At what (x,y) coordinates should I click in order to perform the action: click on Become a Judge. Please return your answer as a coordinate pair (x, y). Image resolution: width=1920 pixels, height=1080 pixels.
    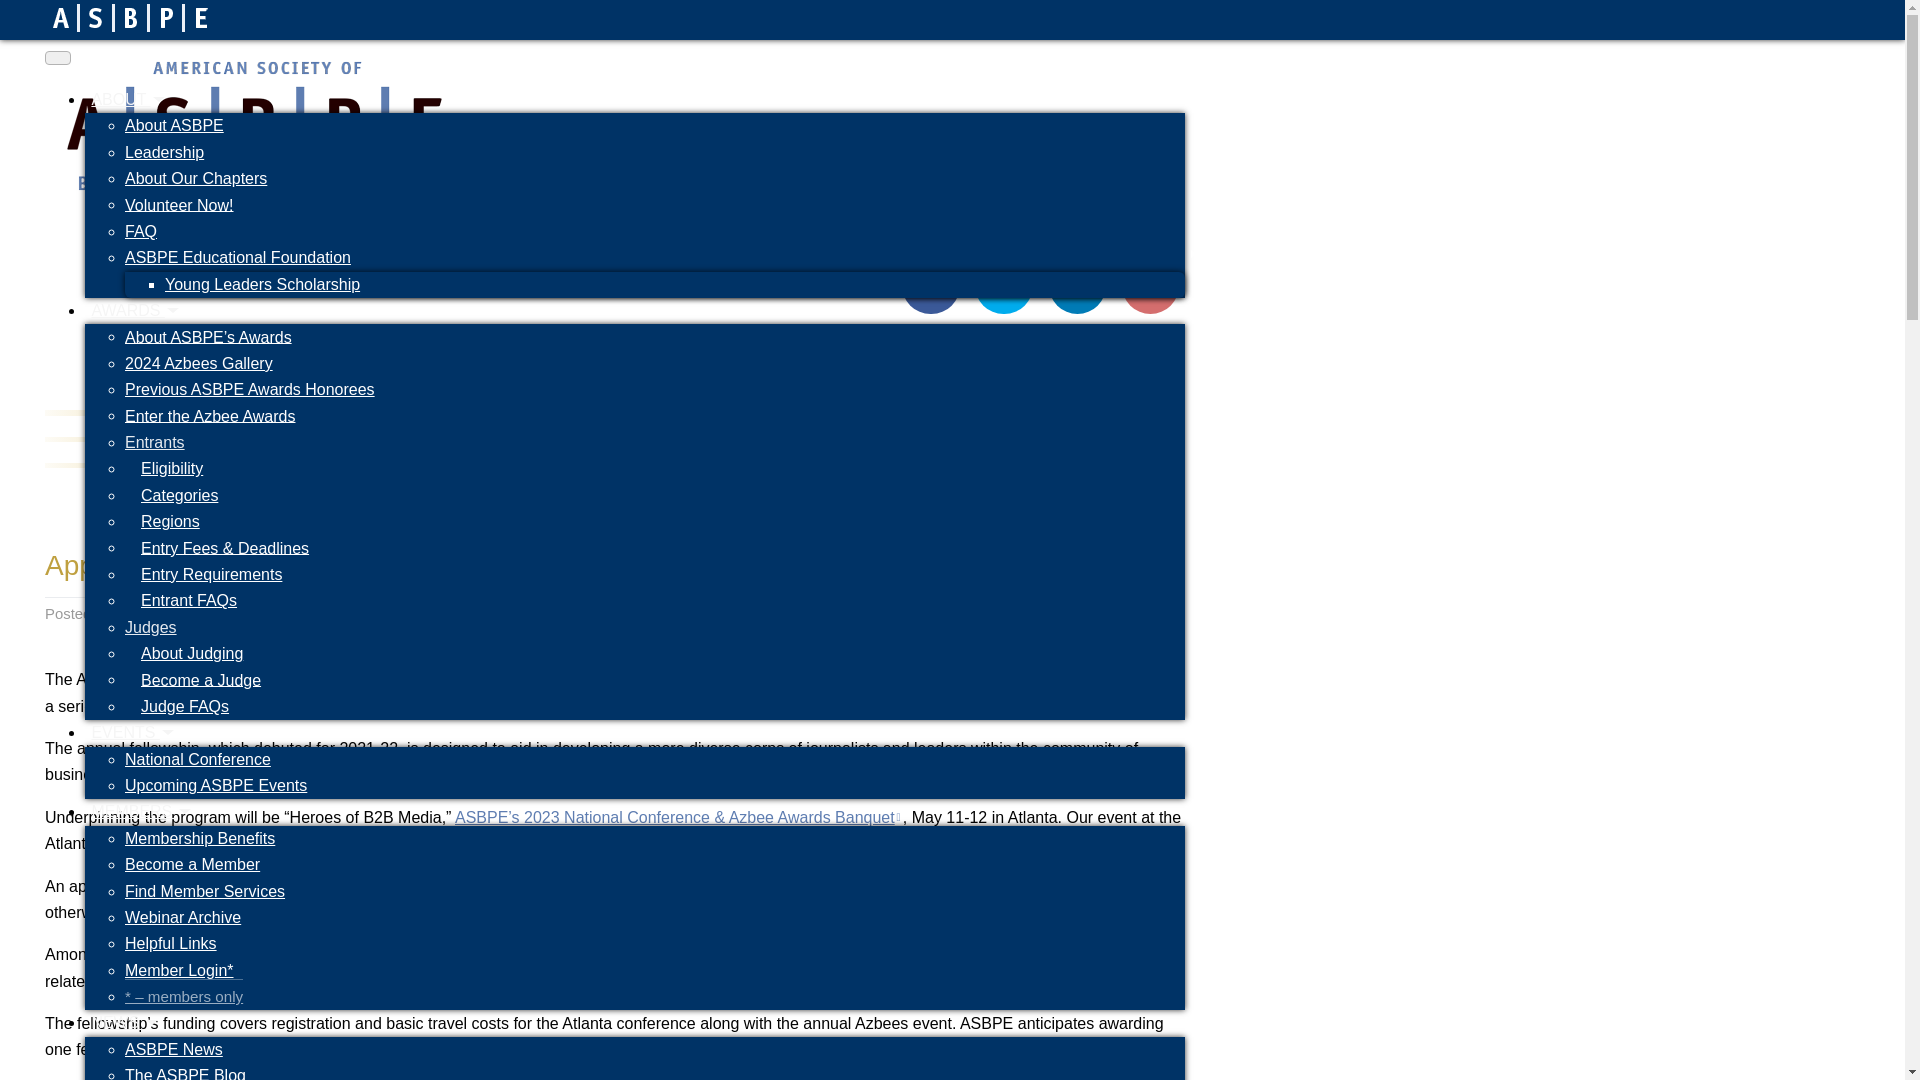
    Looking at the image, I should click on (200, 680).